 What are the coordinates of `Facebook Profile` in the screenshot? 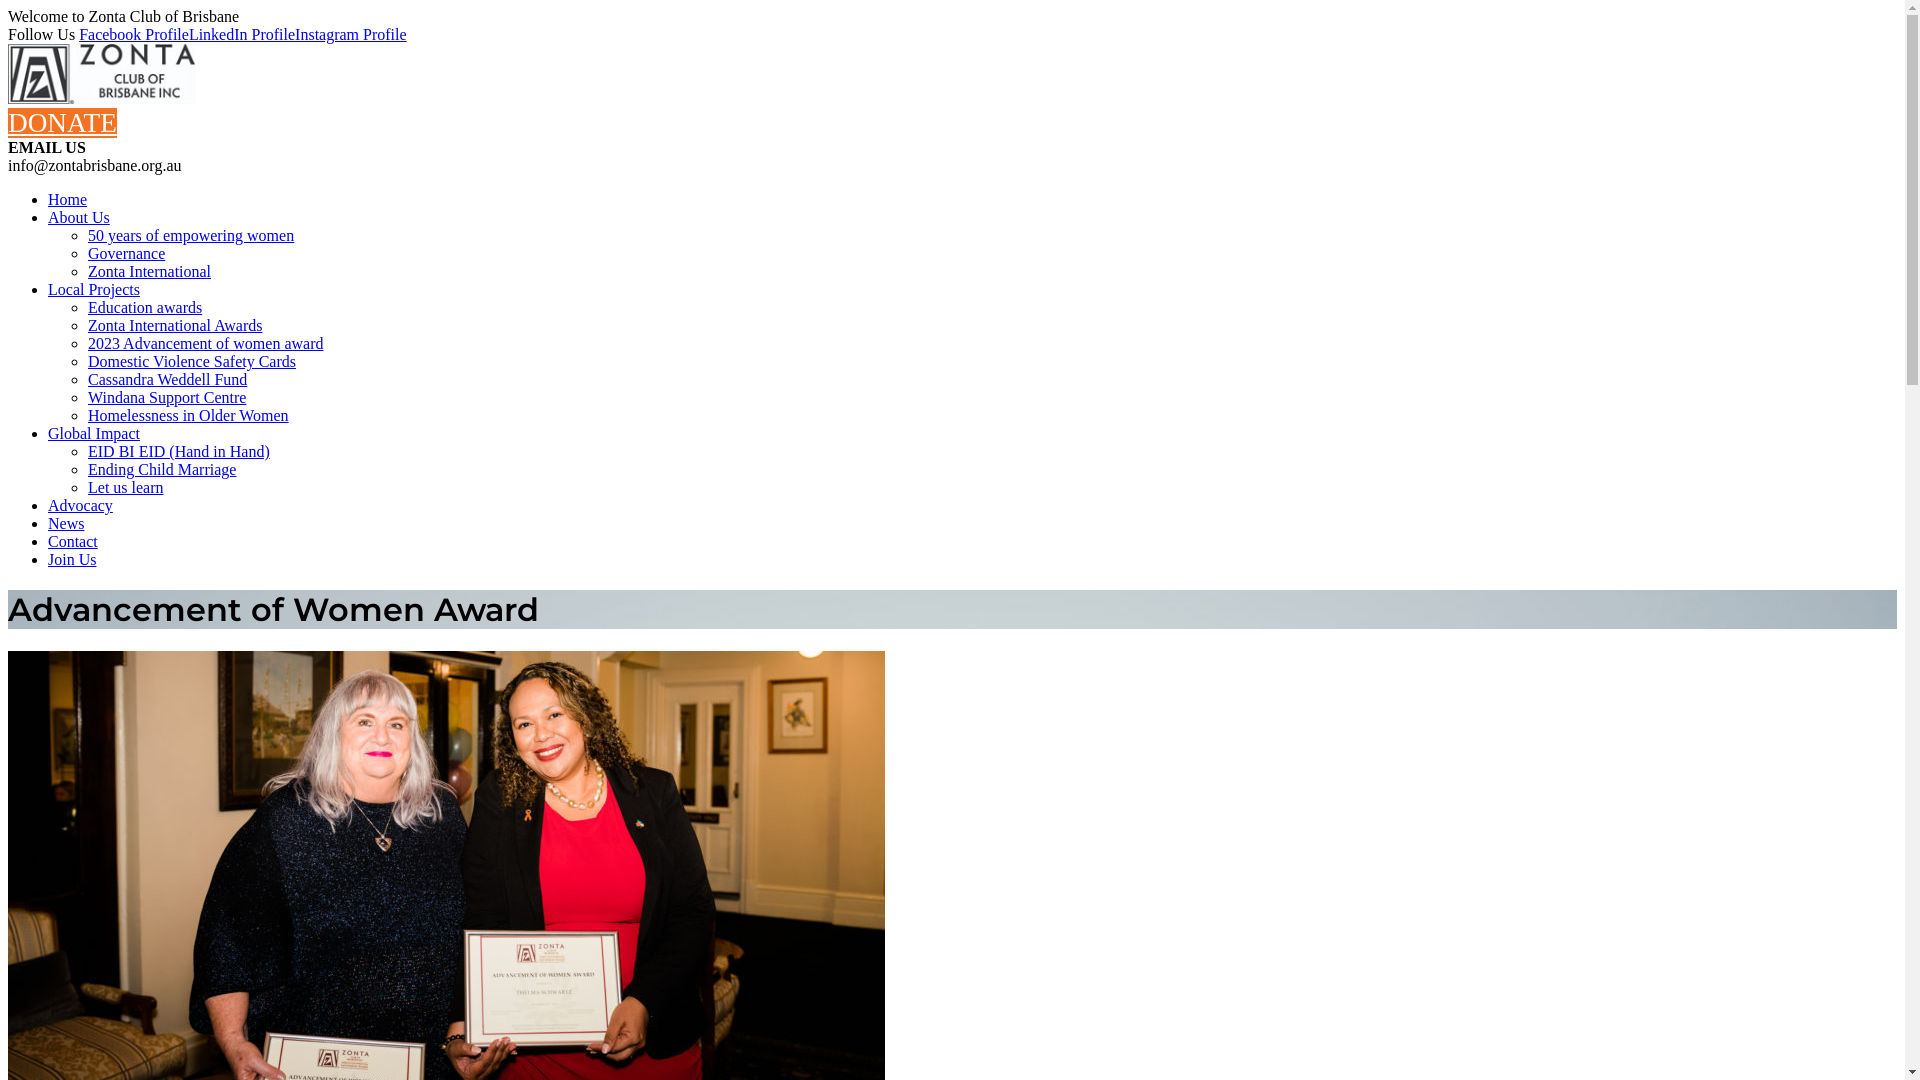 It's located at (134, 34).